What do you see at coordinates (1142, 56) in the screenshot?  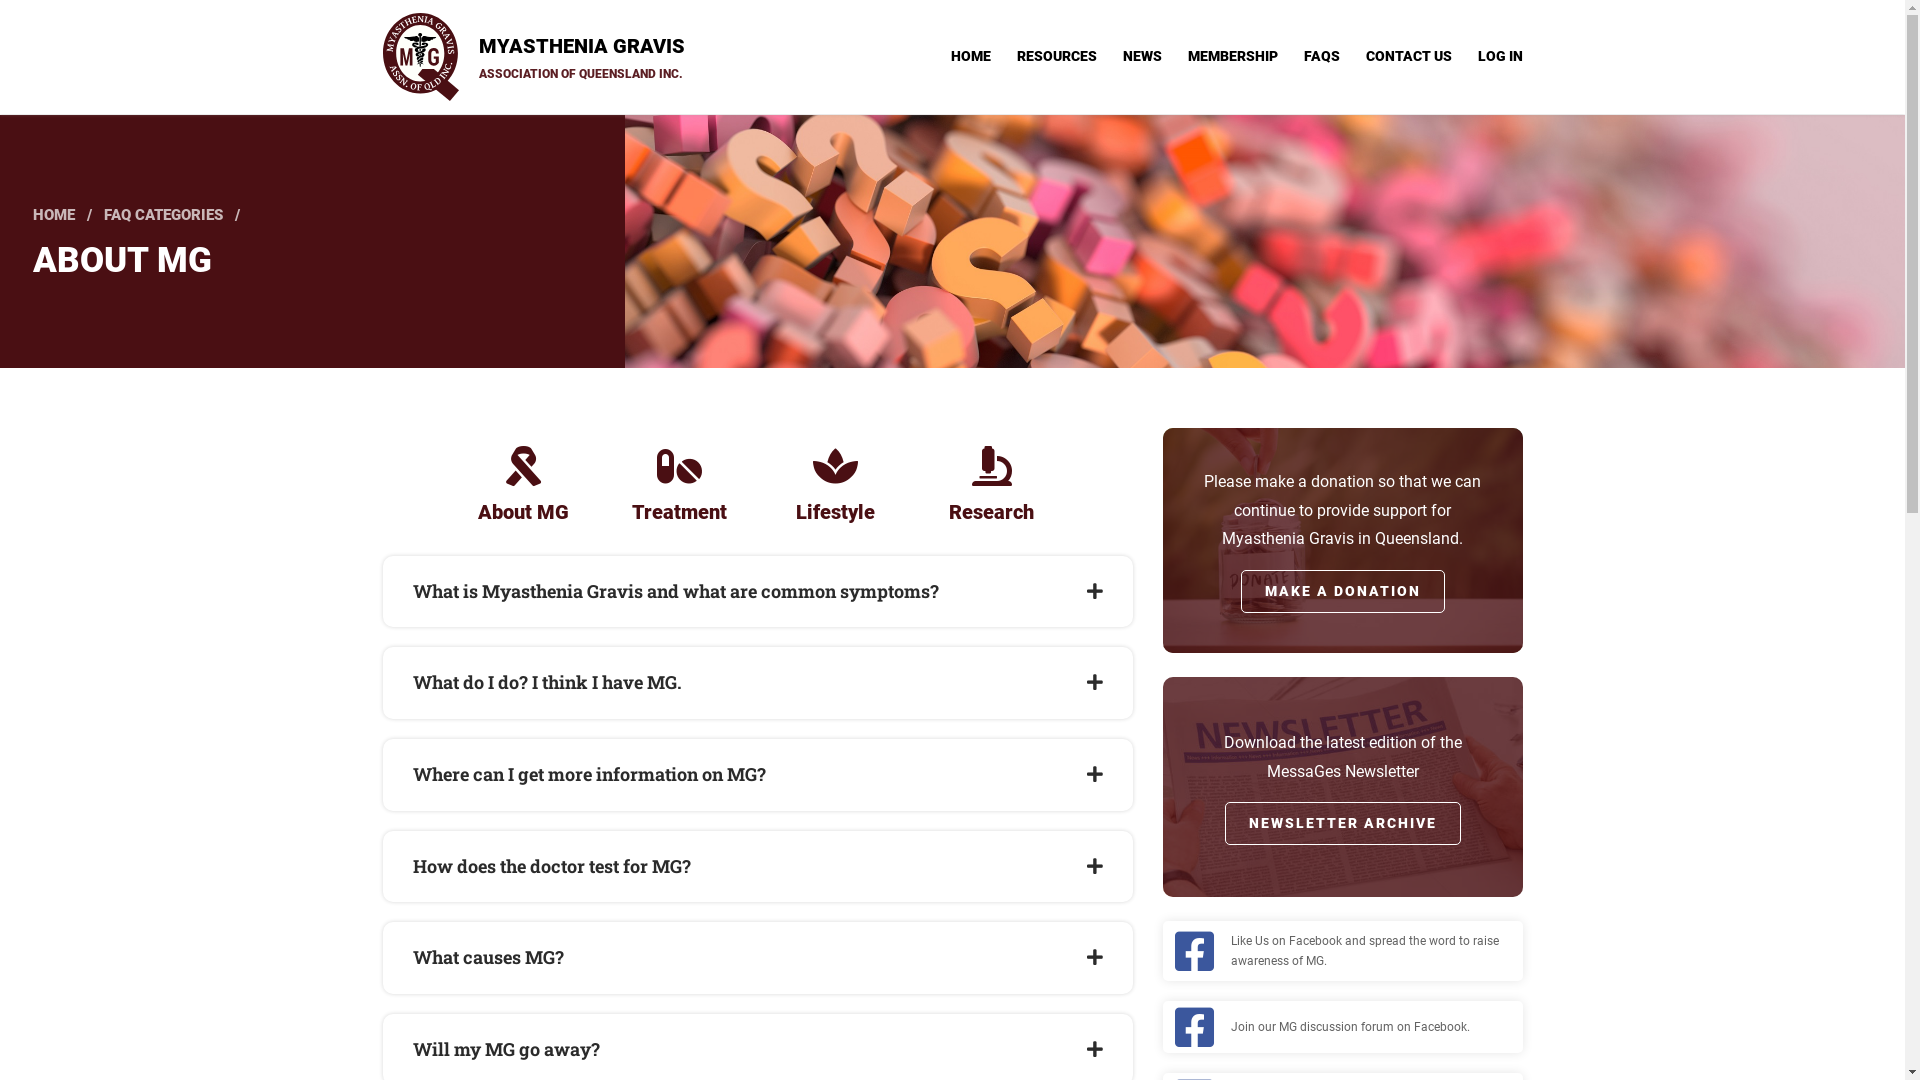 I see `NEWS` at bounding box center [1142, 56].